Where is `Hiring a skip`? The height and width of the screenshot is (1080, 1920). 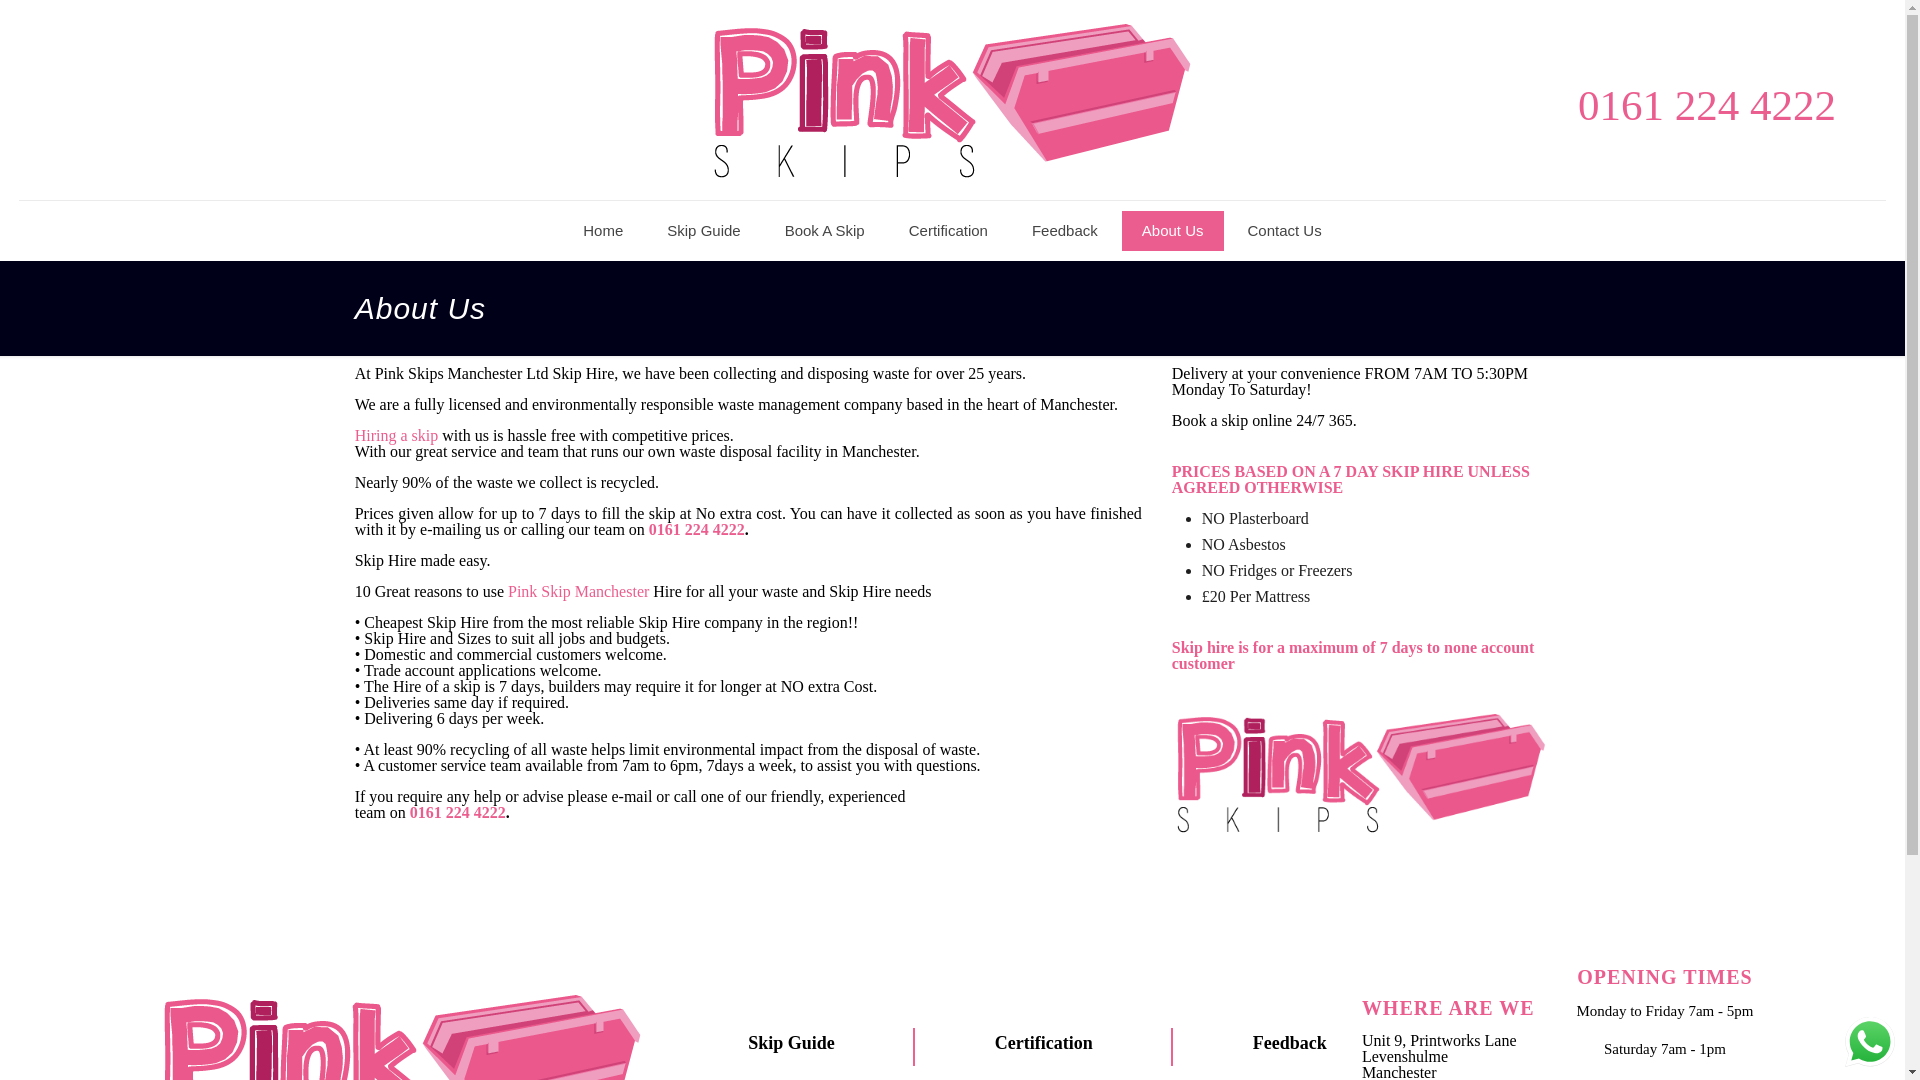 Hiring a skip is located at coordinates (397, 434).